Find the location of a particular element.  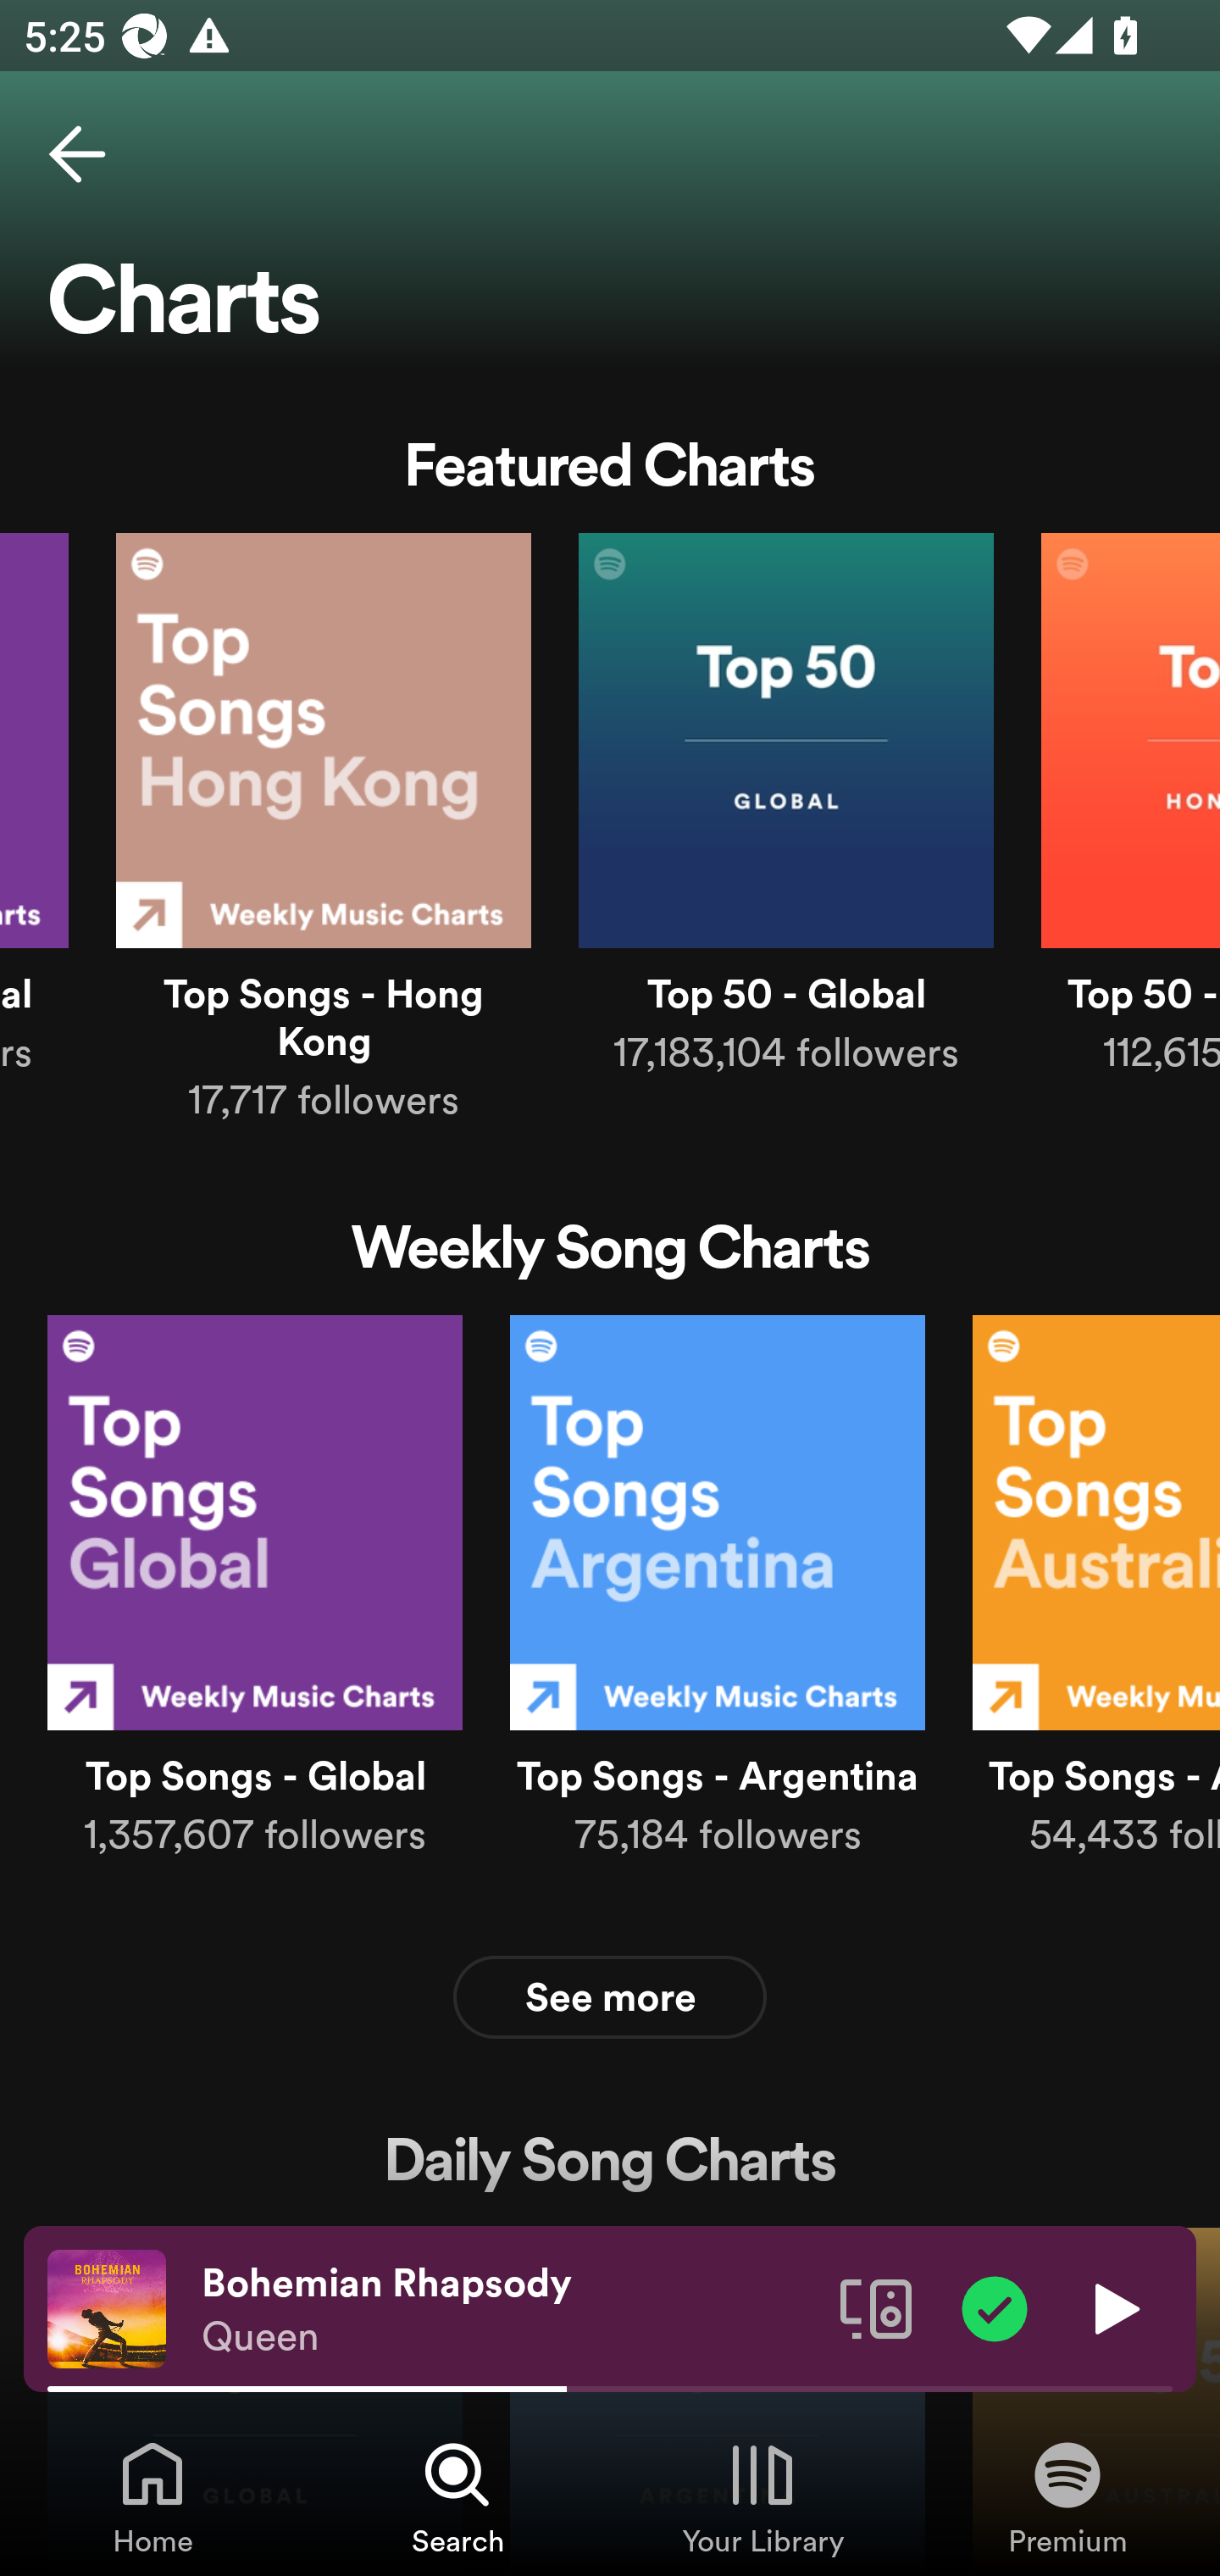

Premium, Tab 4 of 4 Premium Premium is located at coordinates (1067, 2496).